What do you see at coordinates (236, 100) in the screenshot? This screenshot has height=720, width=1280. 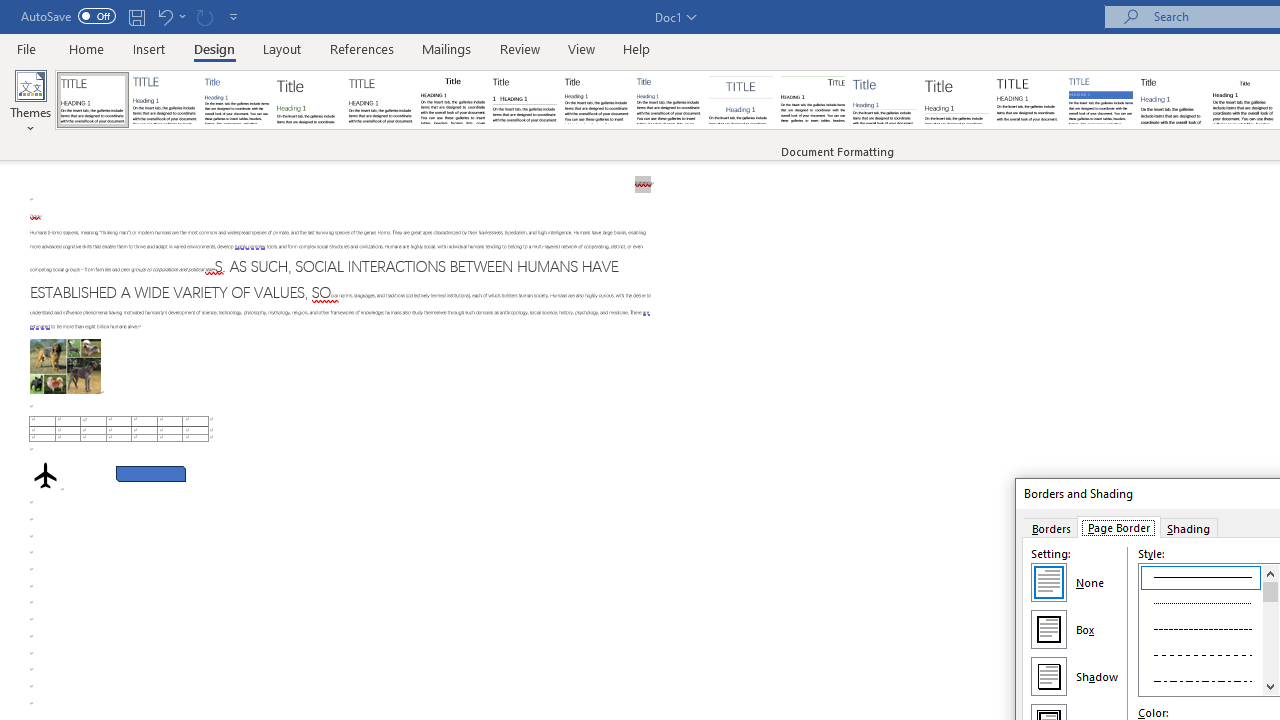 I see `Basic (Simple)` at bounding box center [236, 100].